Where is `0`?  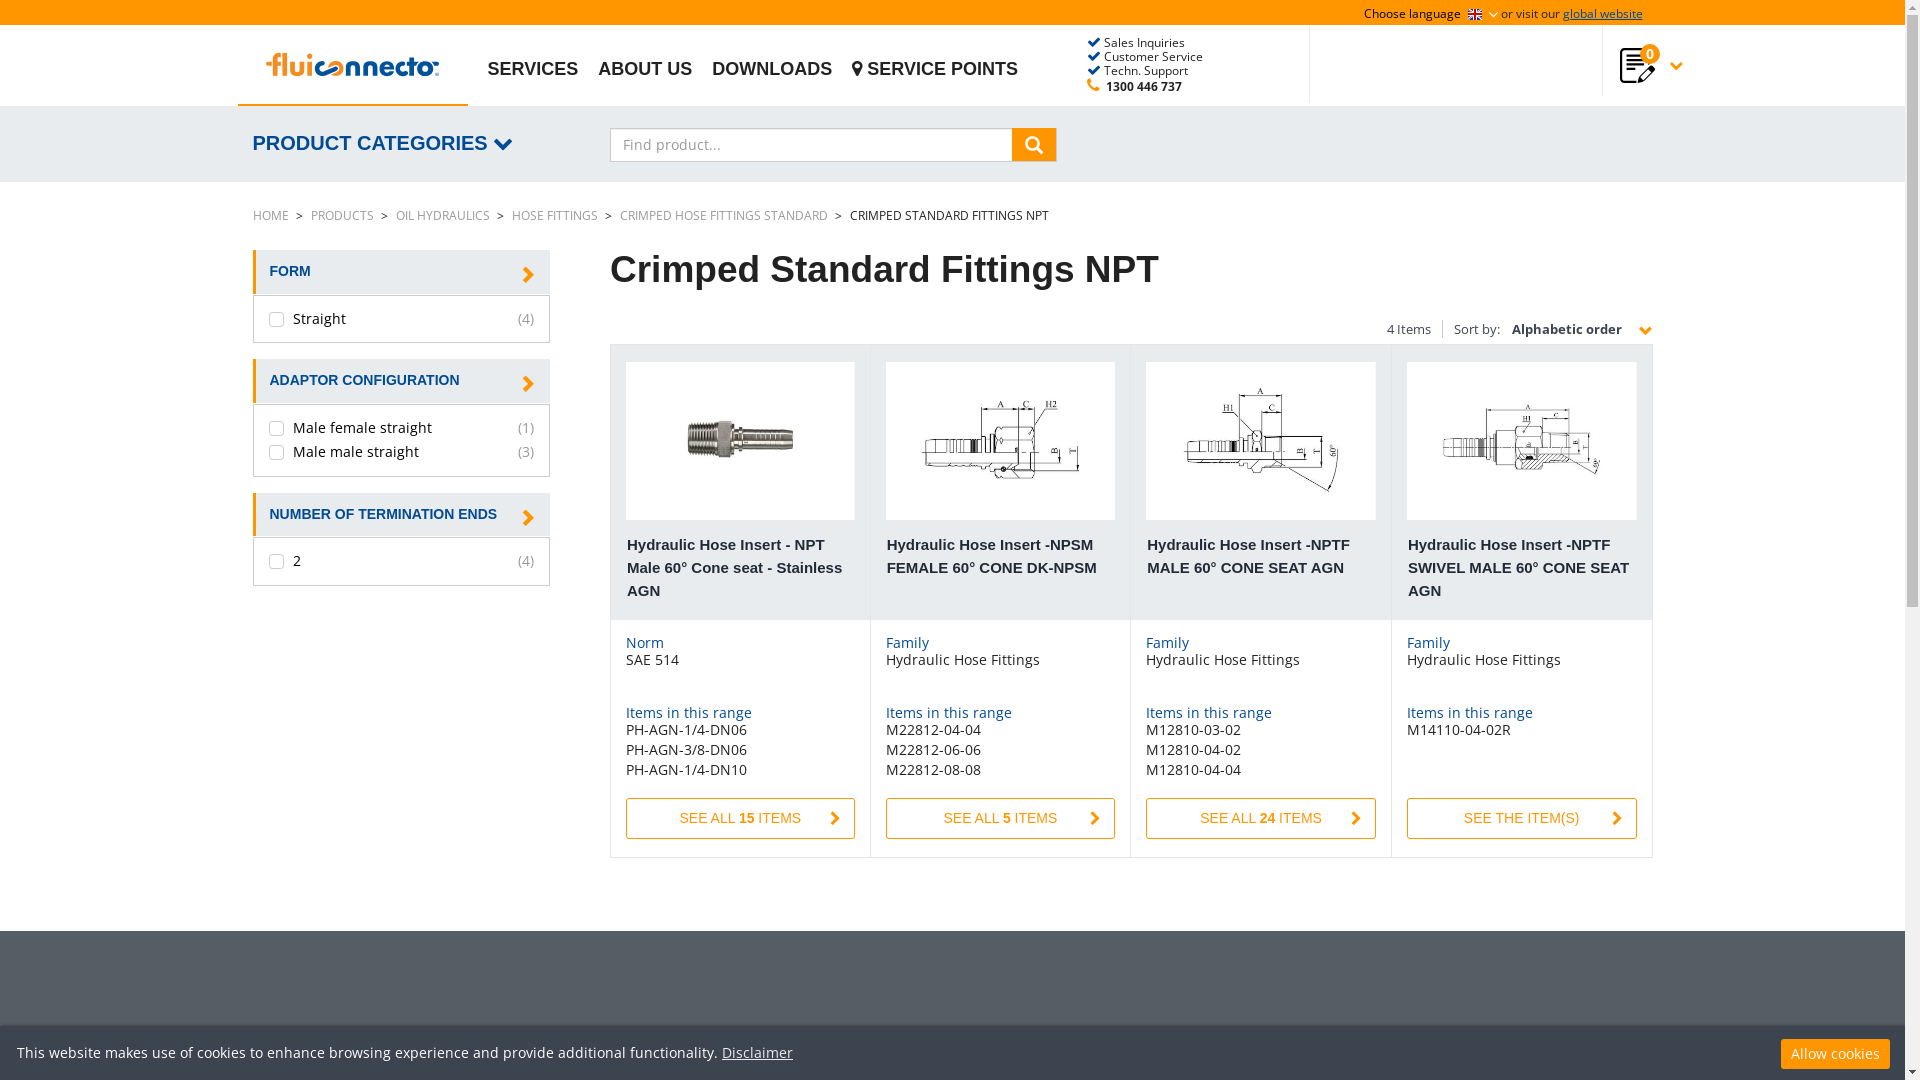
0 is located at coordinates (1627, 78).